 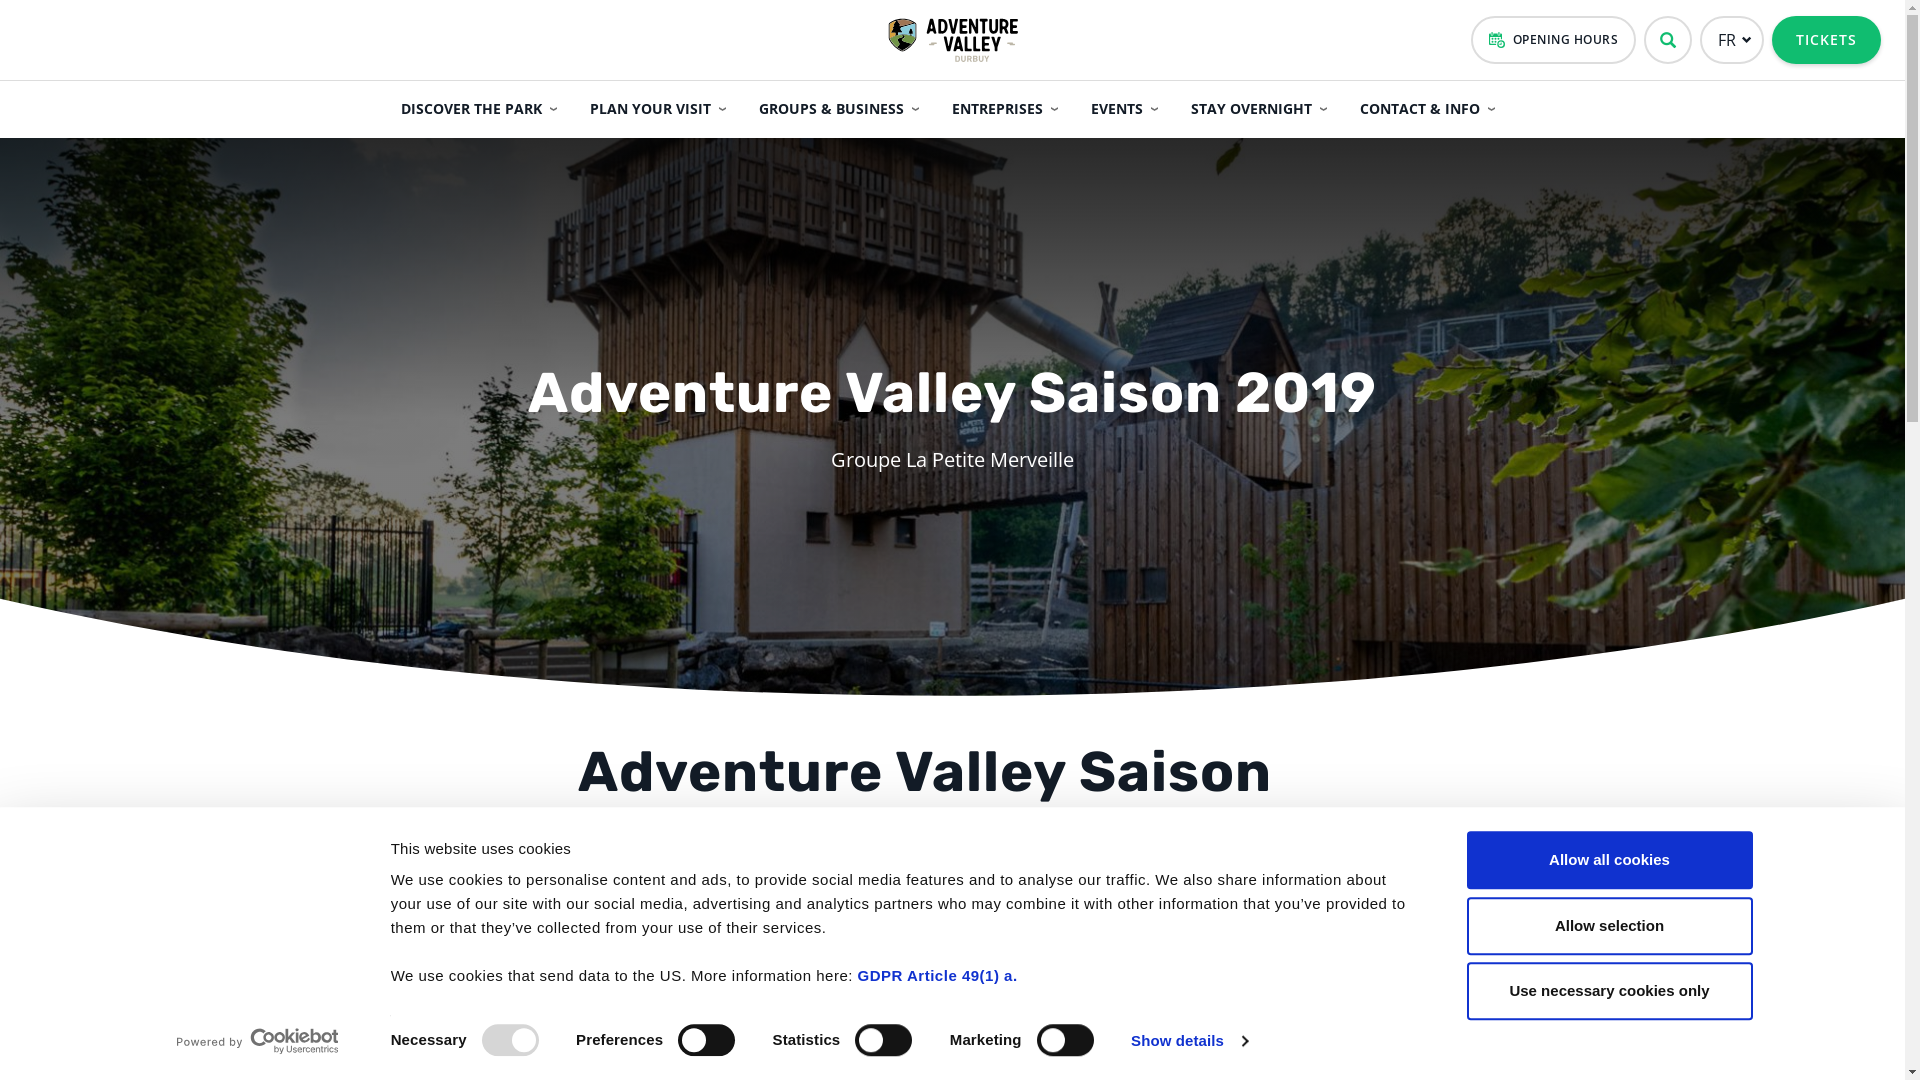 What do you see at coordinates (1609, 991) in the screenshot?
I see `Use necessary cookies only` at bounding box center [1609, 991].